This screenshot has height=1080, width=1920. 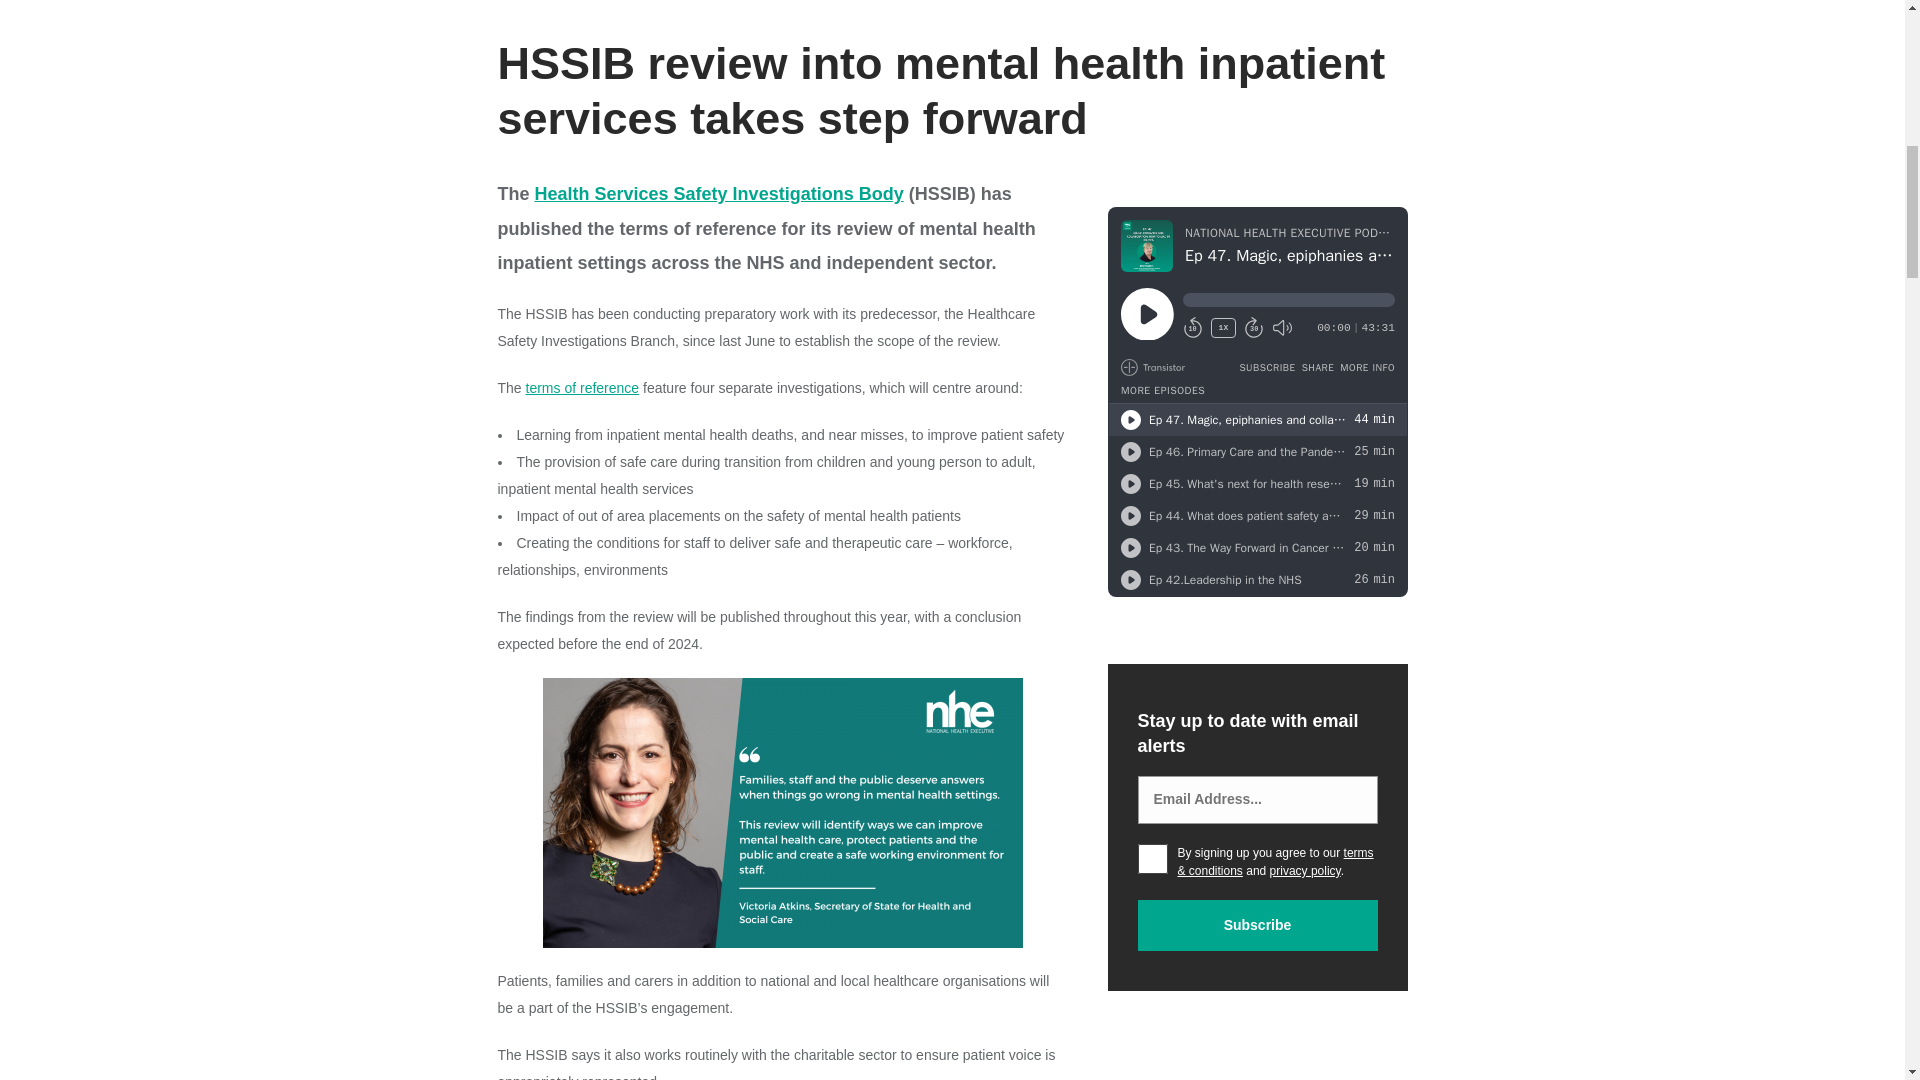 What do you see at coordinates (1258, 925) in the screenshot?
I see `Subscribe` at bounding box center [1258, 925].